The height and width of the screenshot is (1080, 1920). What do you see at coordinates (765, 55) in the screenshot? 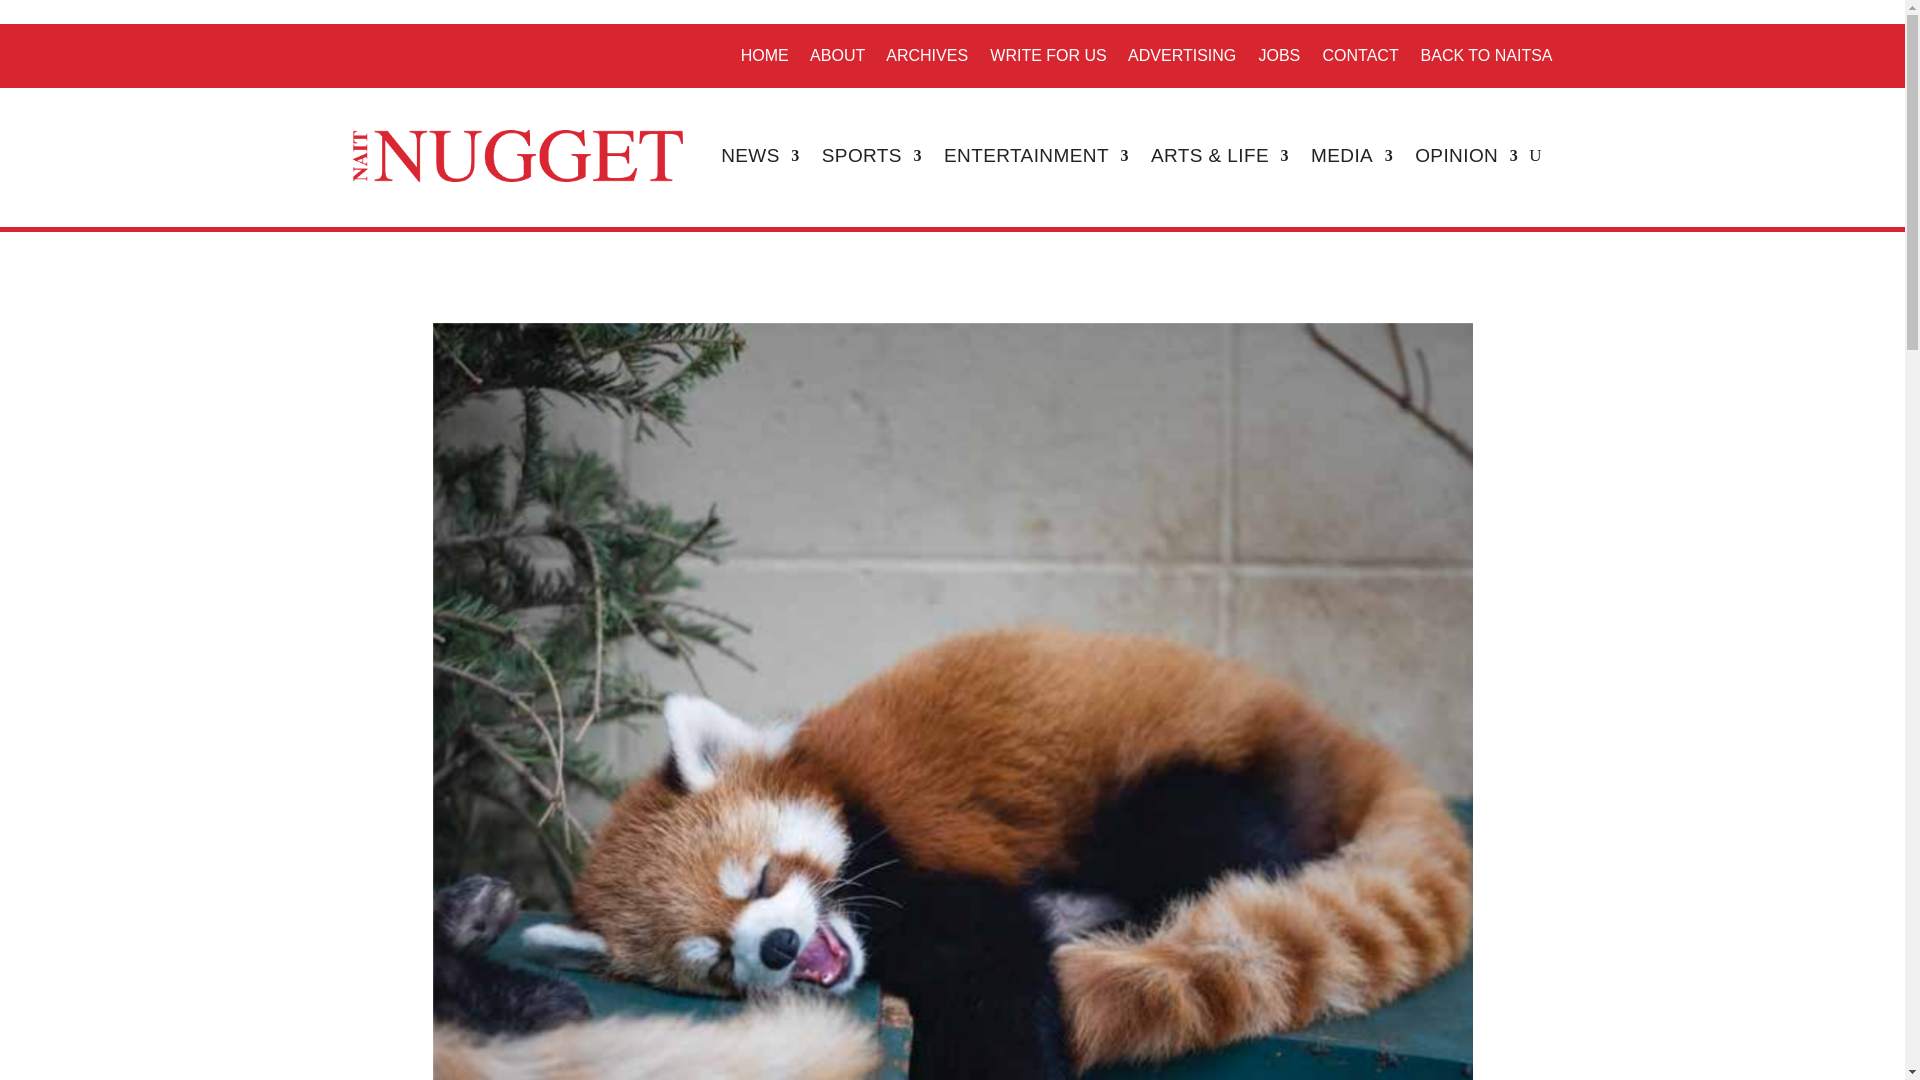
I see `HOME` at bounding box center [765, 55].